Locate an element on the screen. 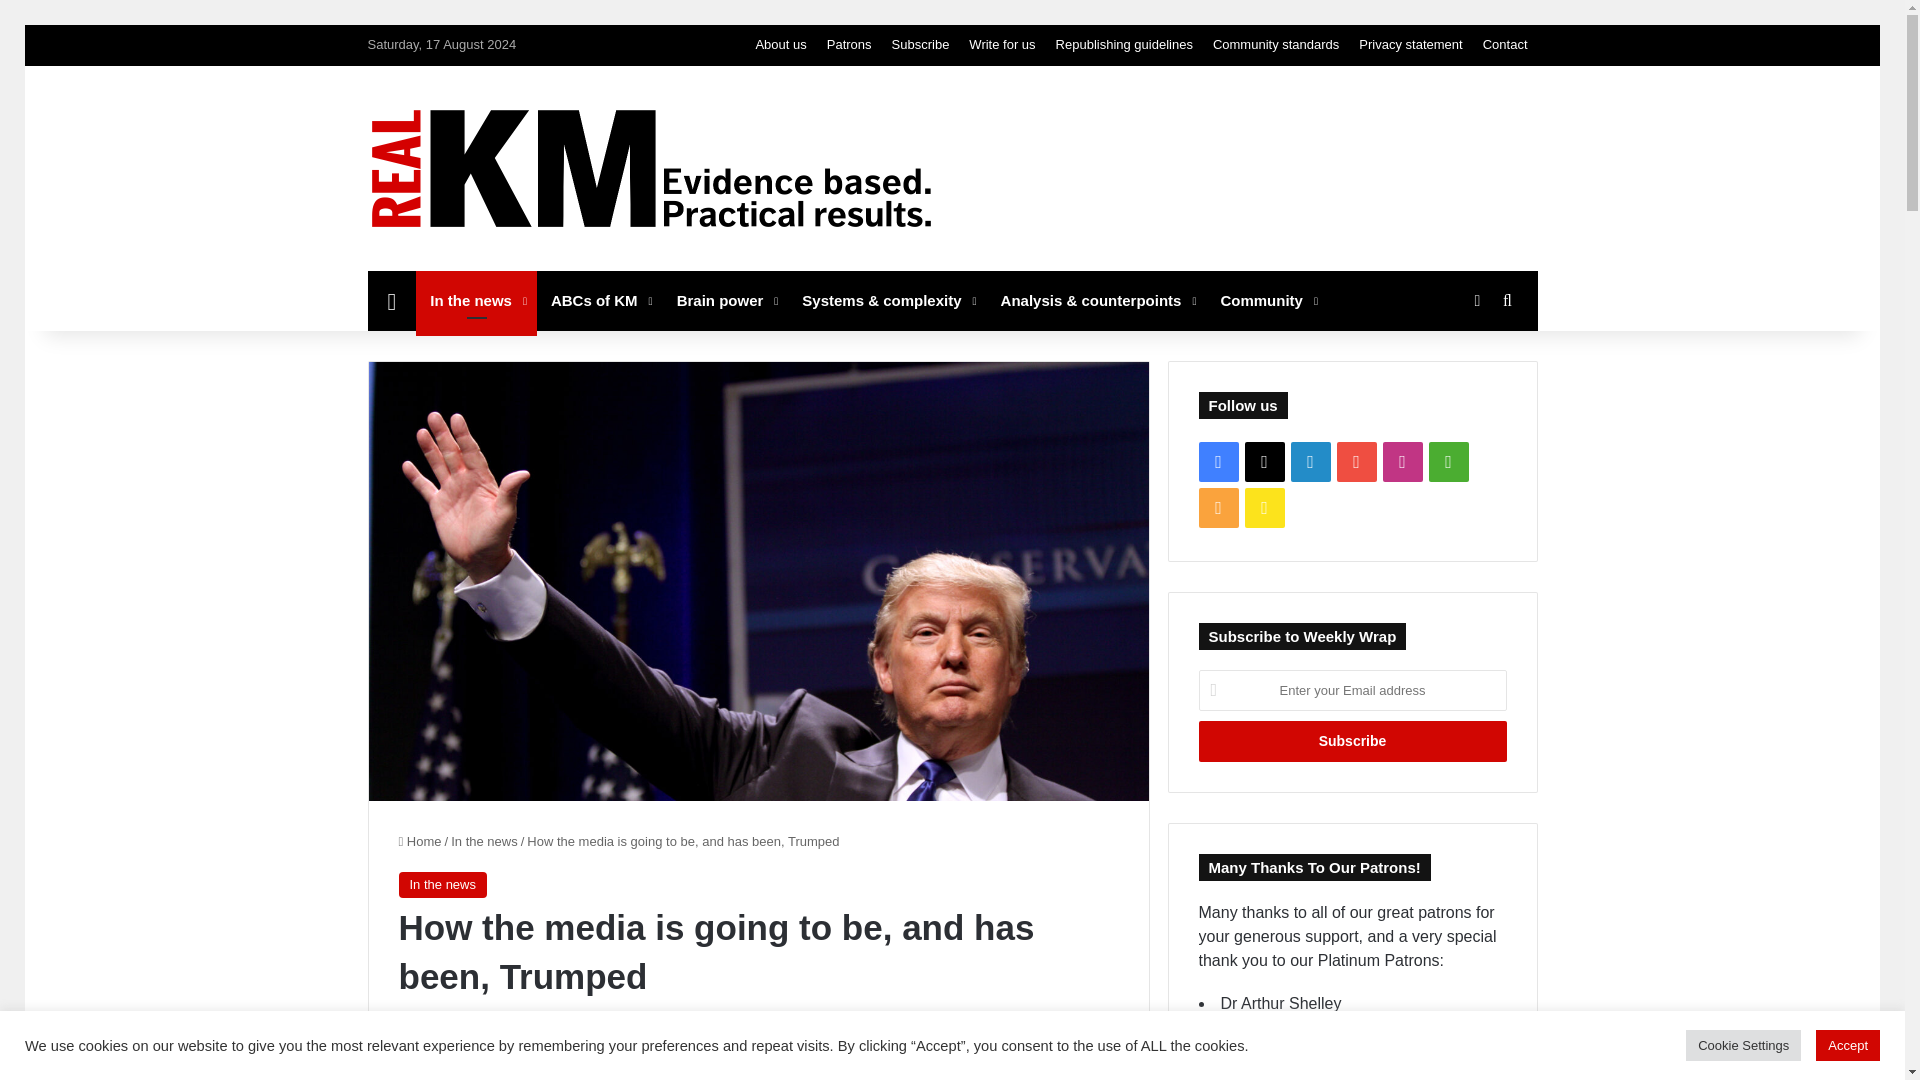  RealKM Magazine is located at coordinates (652, 168).